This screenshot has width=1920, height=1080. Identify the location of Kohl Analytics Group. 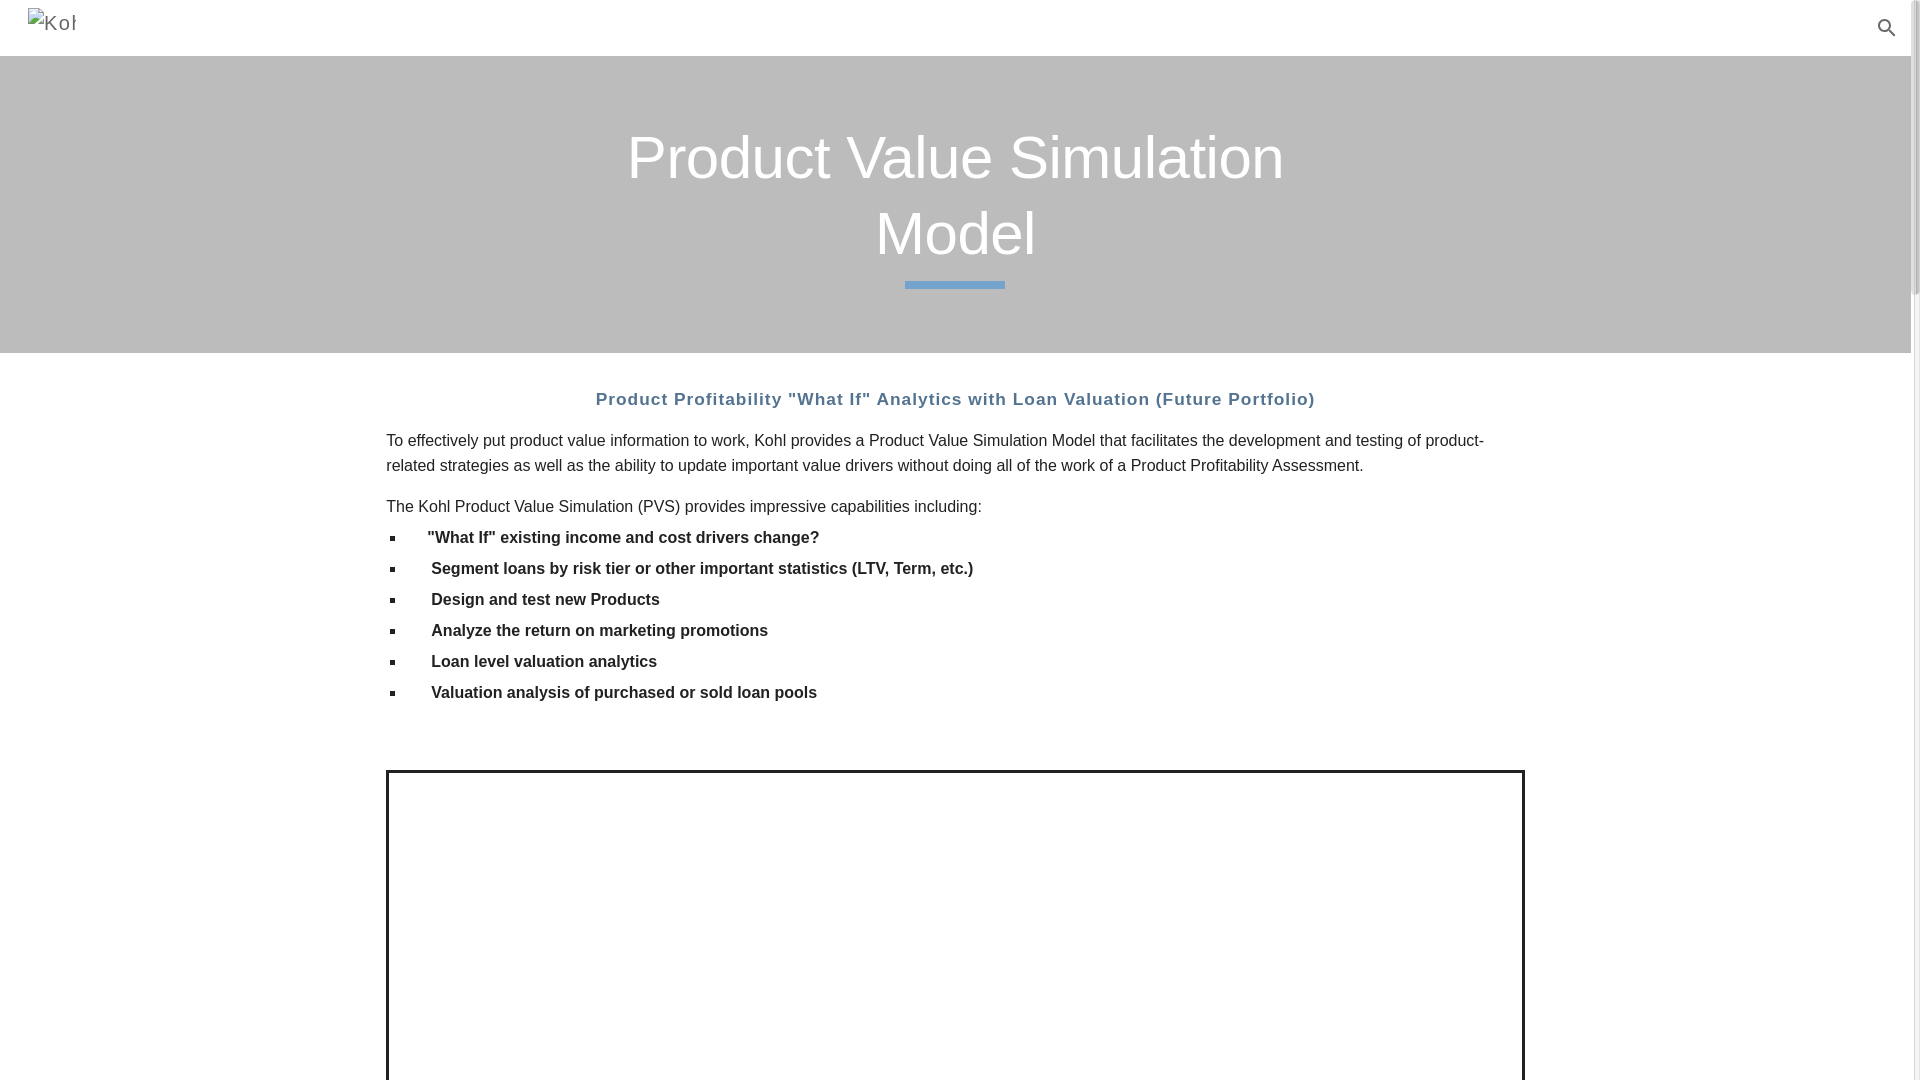
(48, 28).